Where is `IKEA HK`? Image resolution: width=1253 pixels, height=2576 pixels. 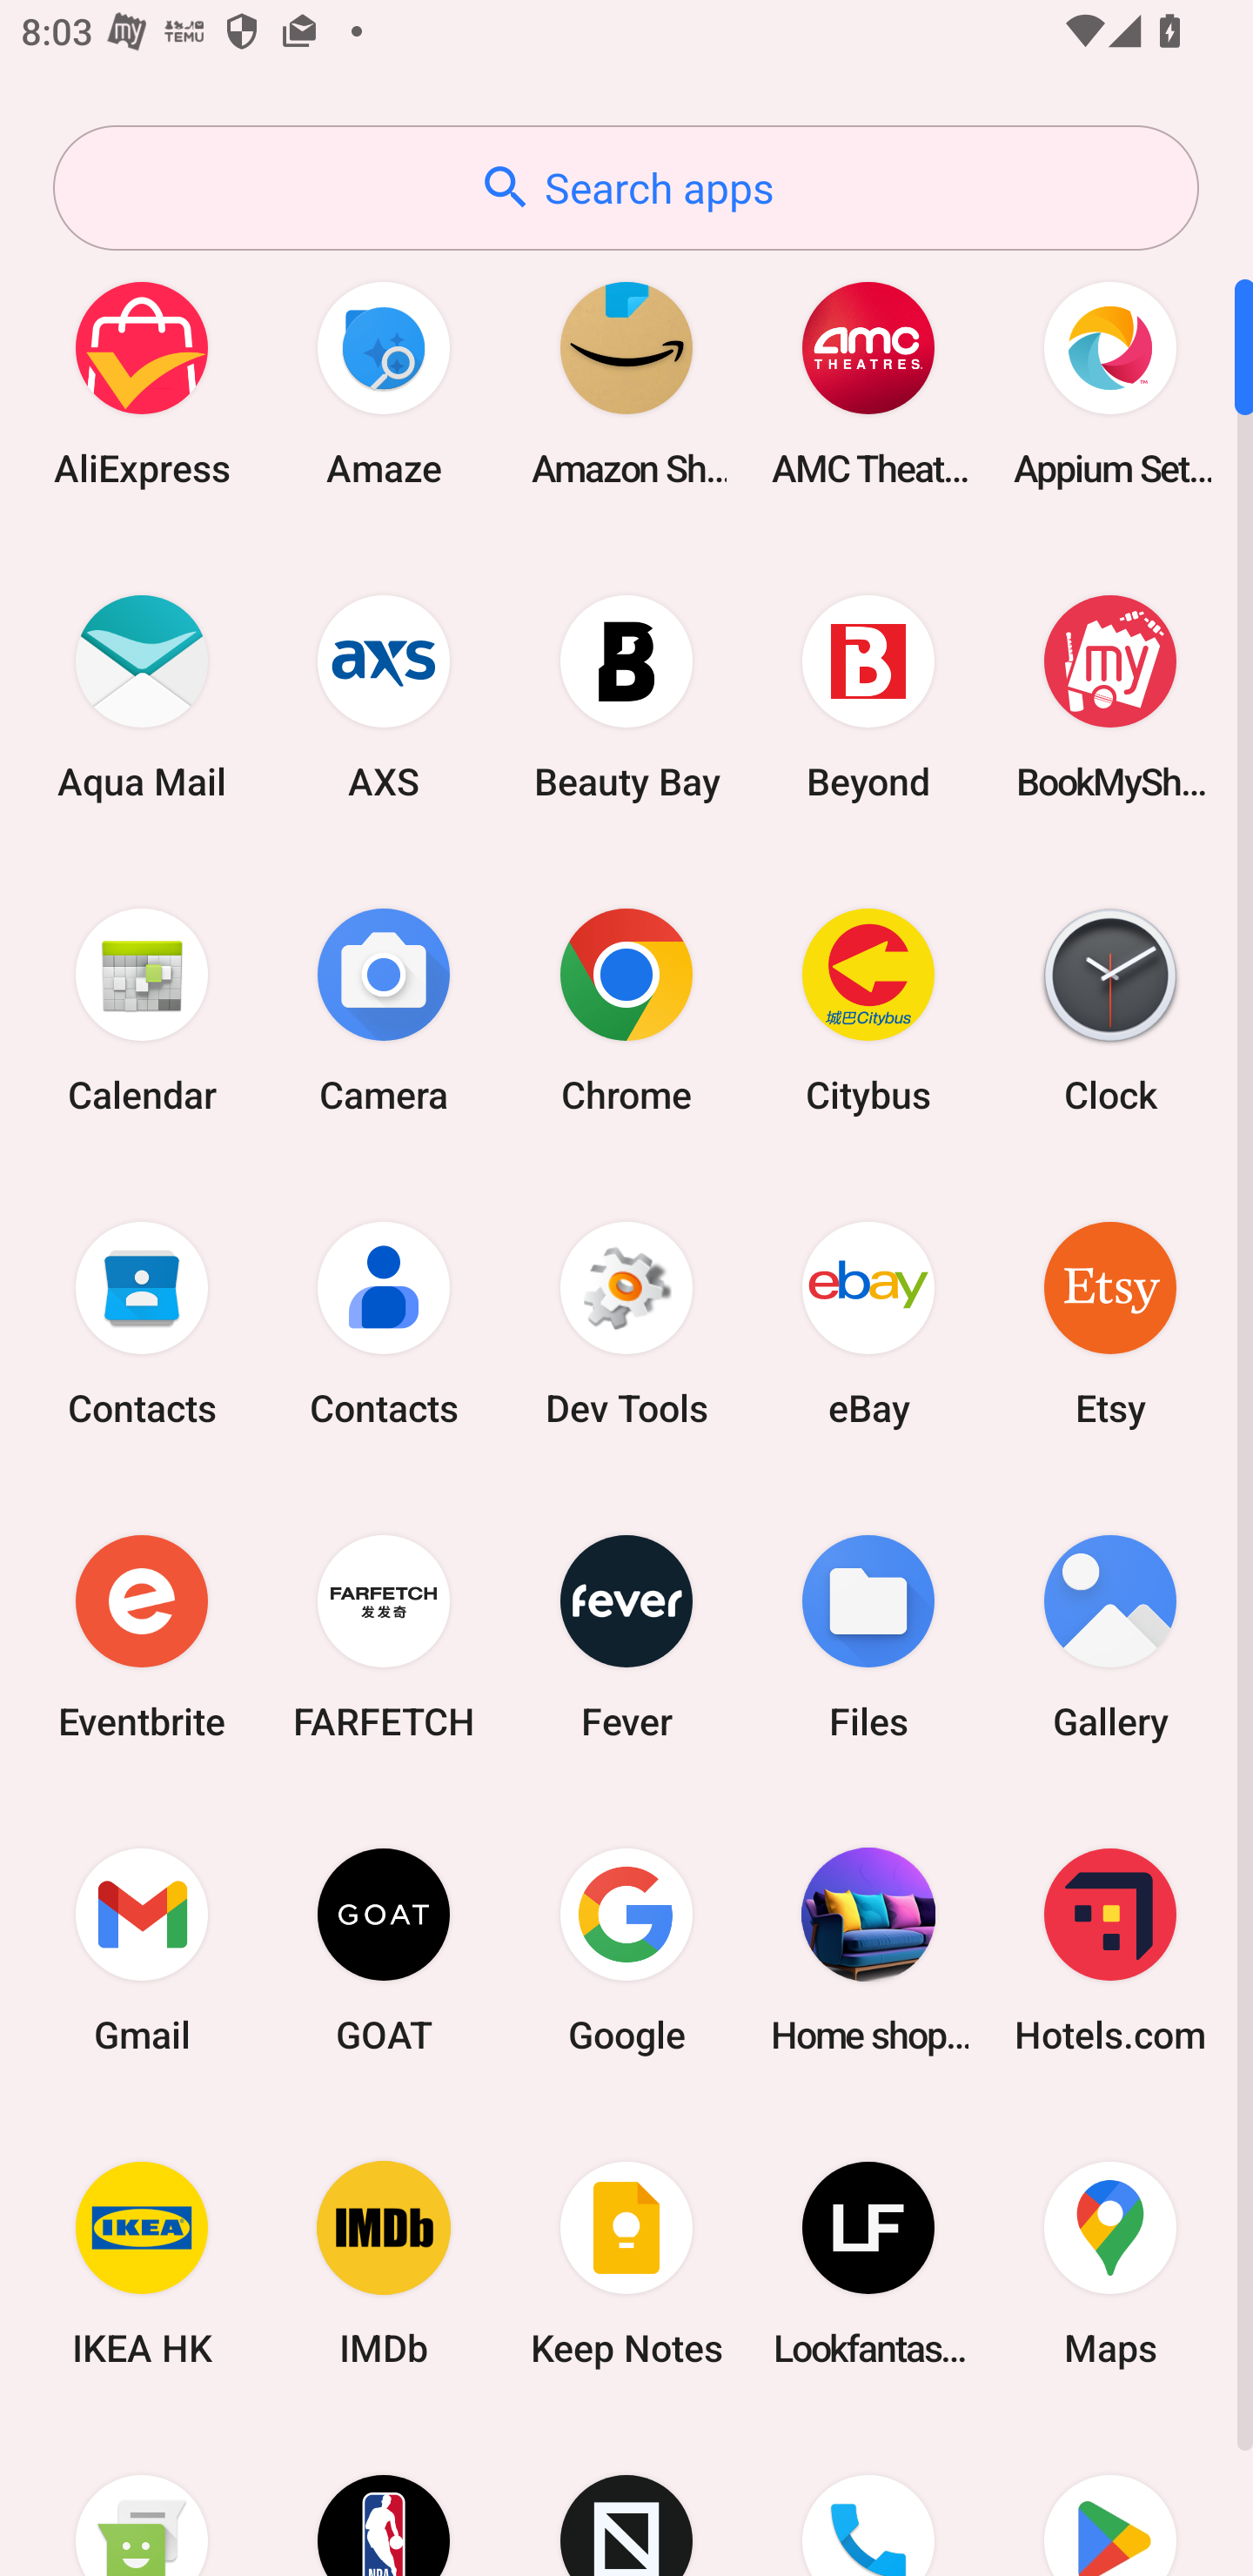 IKEA HK is located at coordinates (142, 2264).